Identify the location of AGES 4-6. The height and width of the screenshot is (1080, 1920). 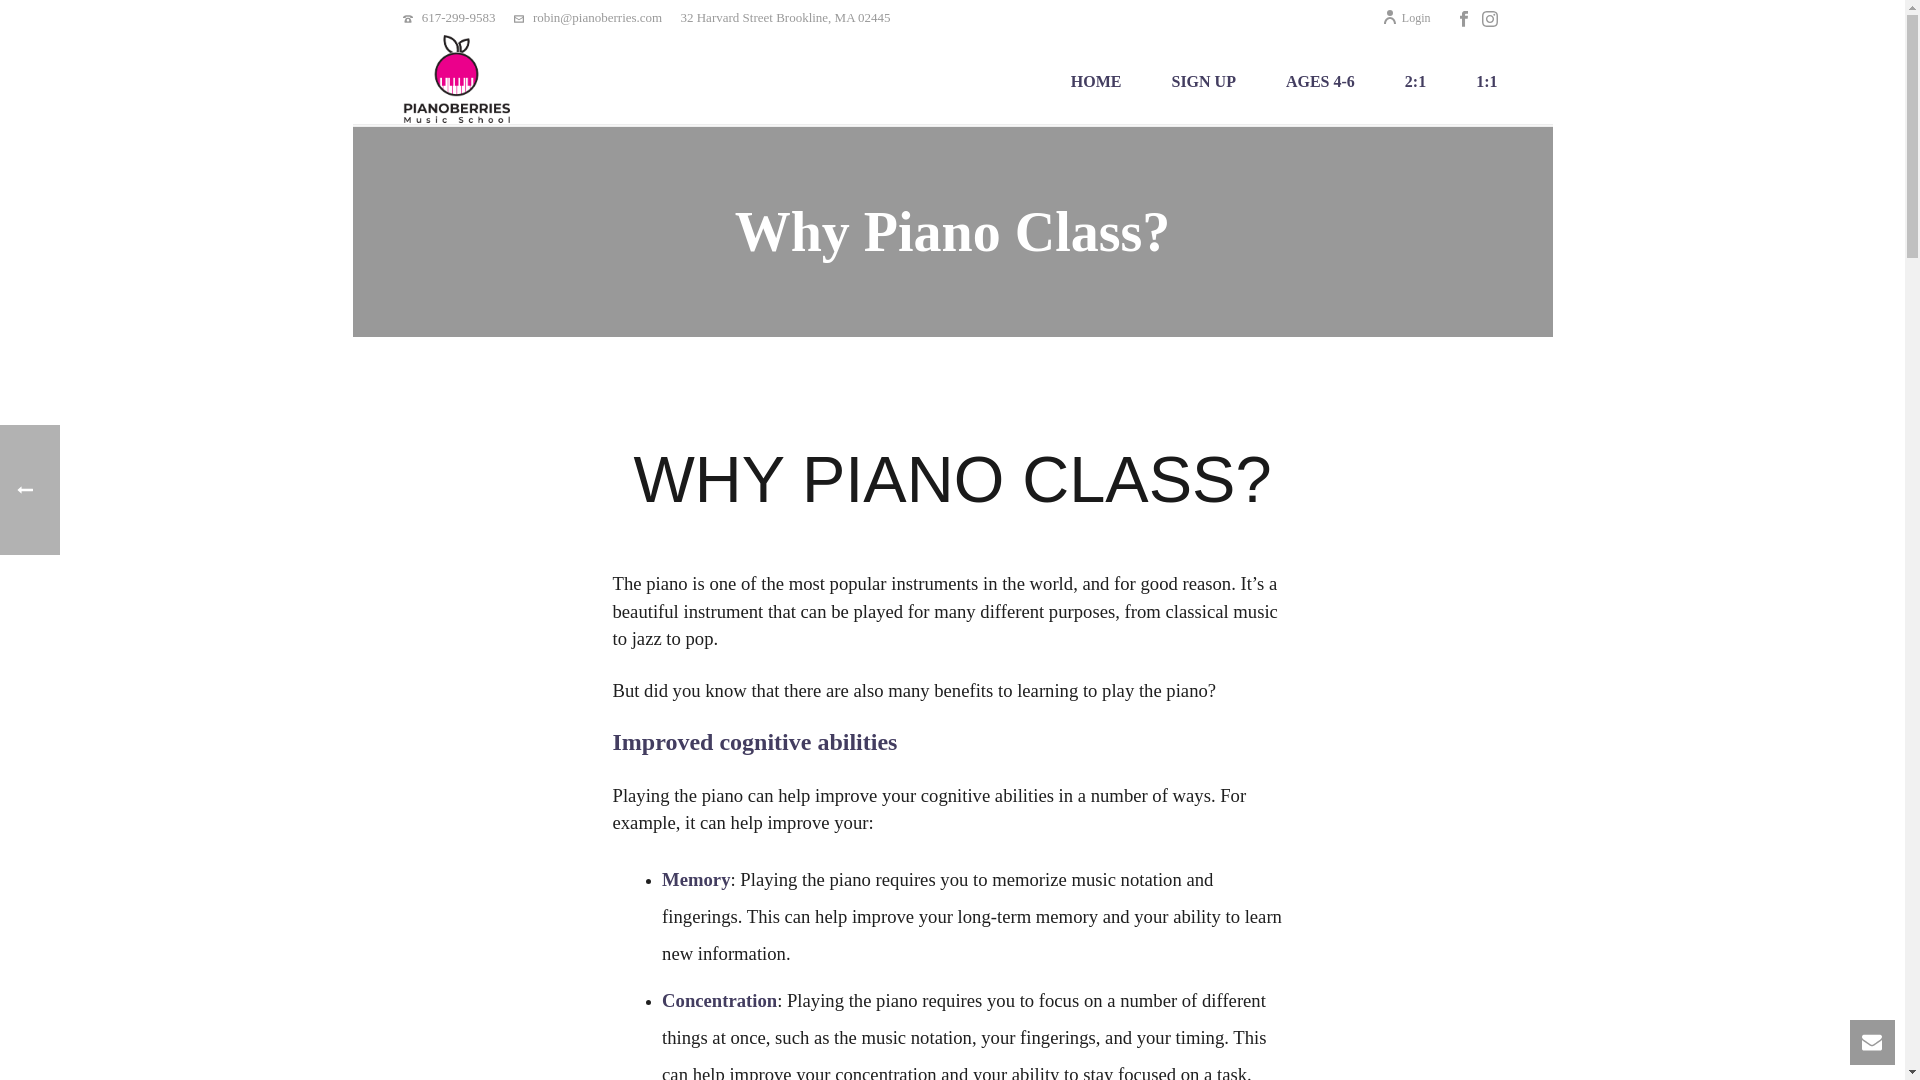
(1320, 80).